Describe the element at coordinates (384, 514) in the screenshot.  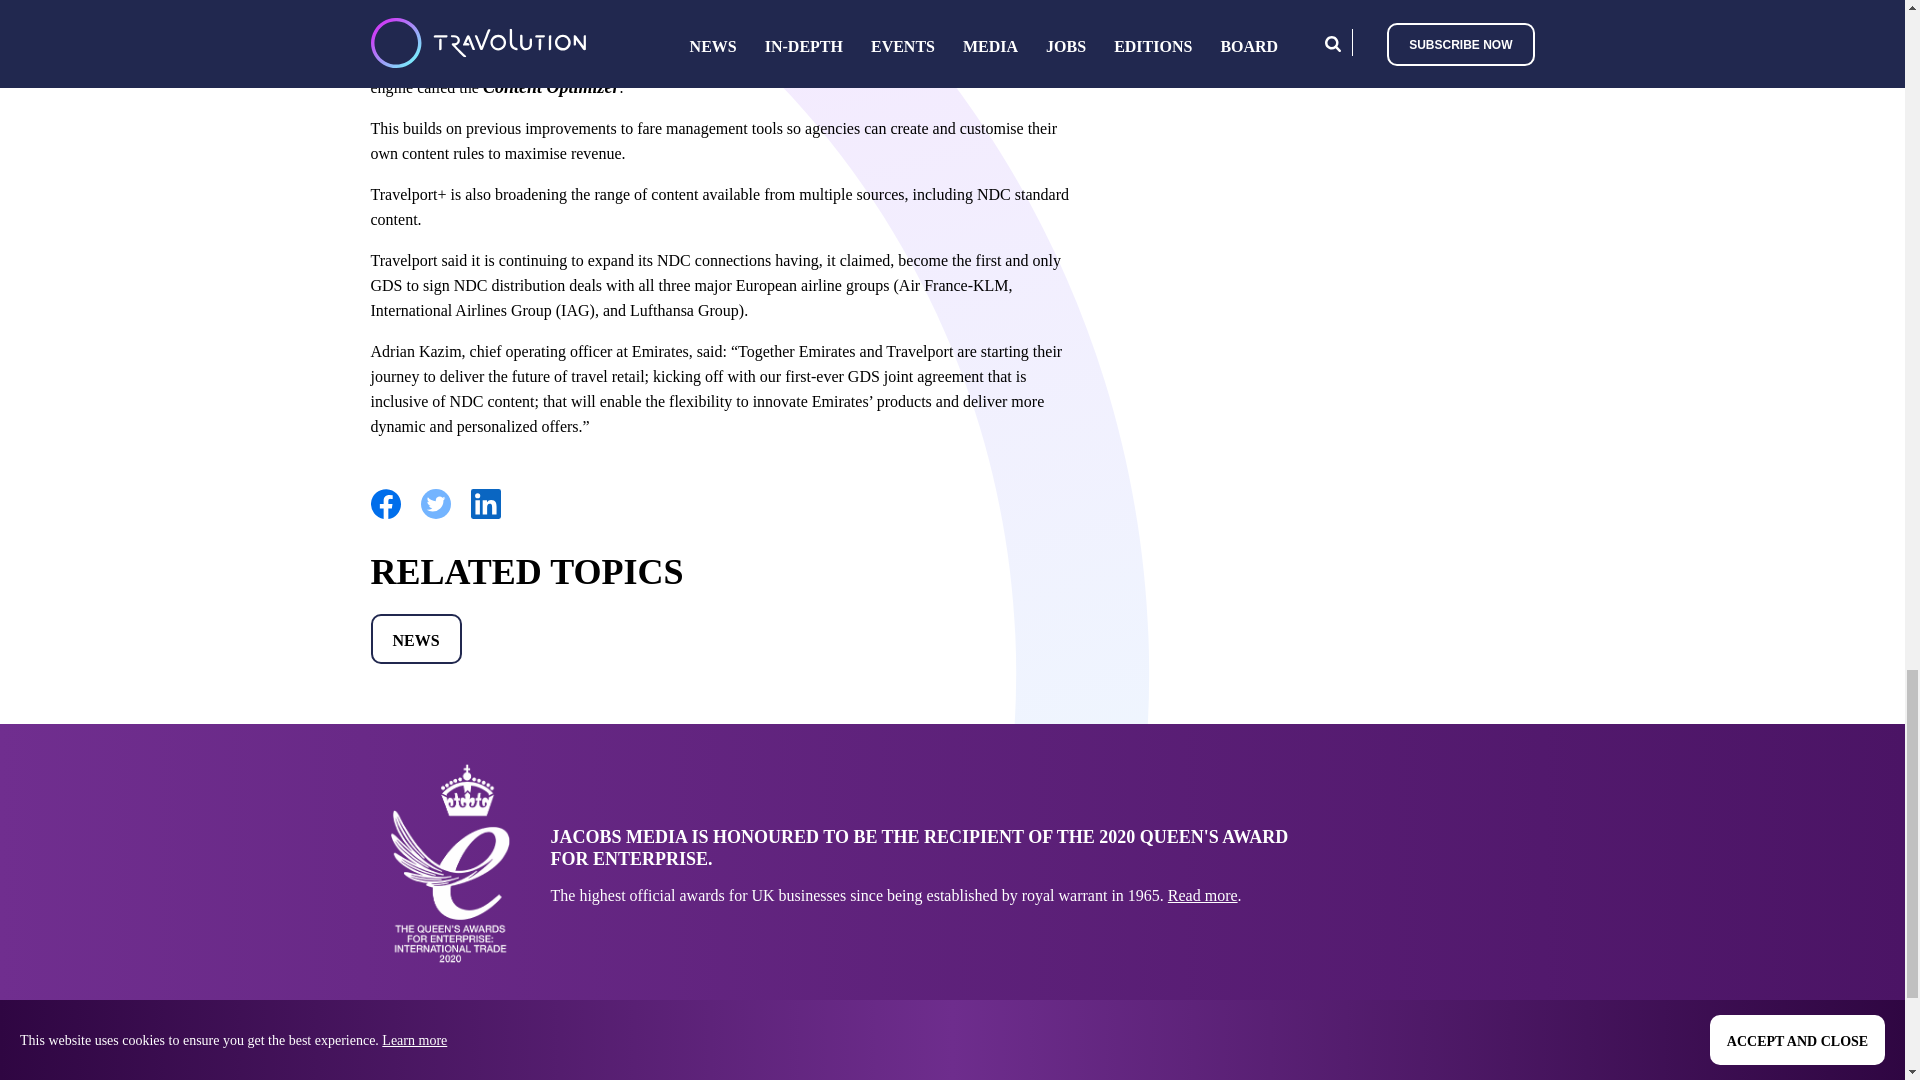
I see `Share on Facebook` at that location.